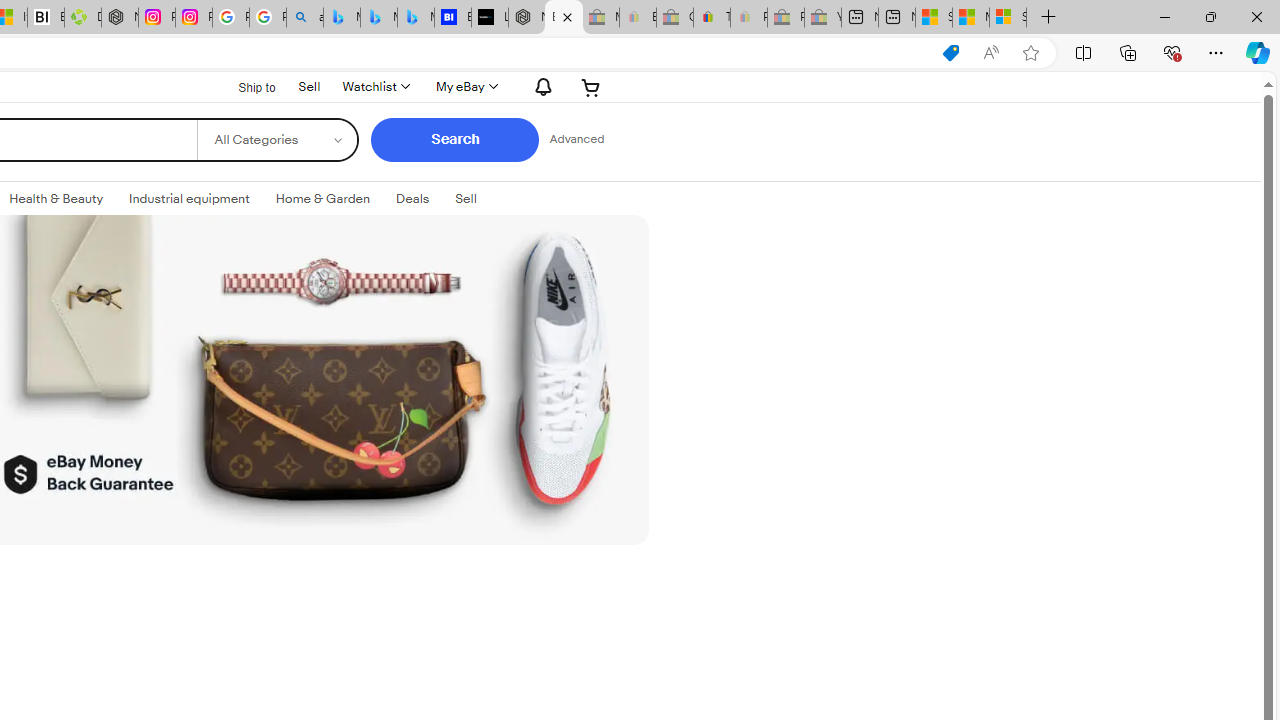 The image size is (1280, 720). I want to click on Nordace - Nordace Edin Collection, so click(120, 18).